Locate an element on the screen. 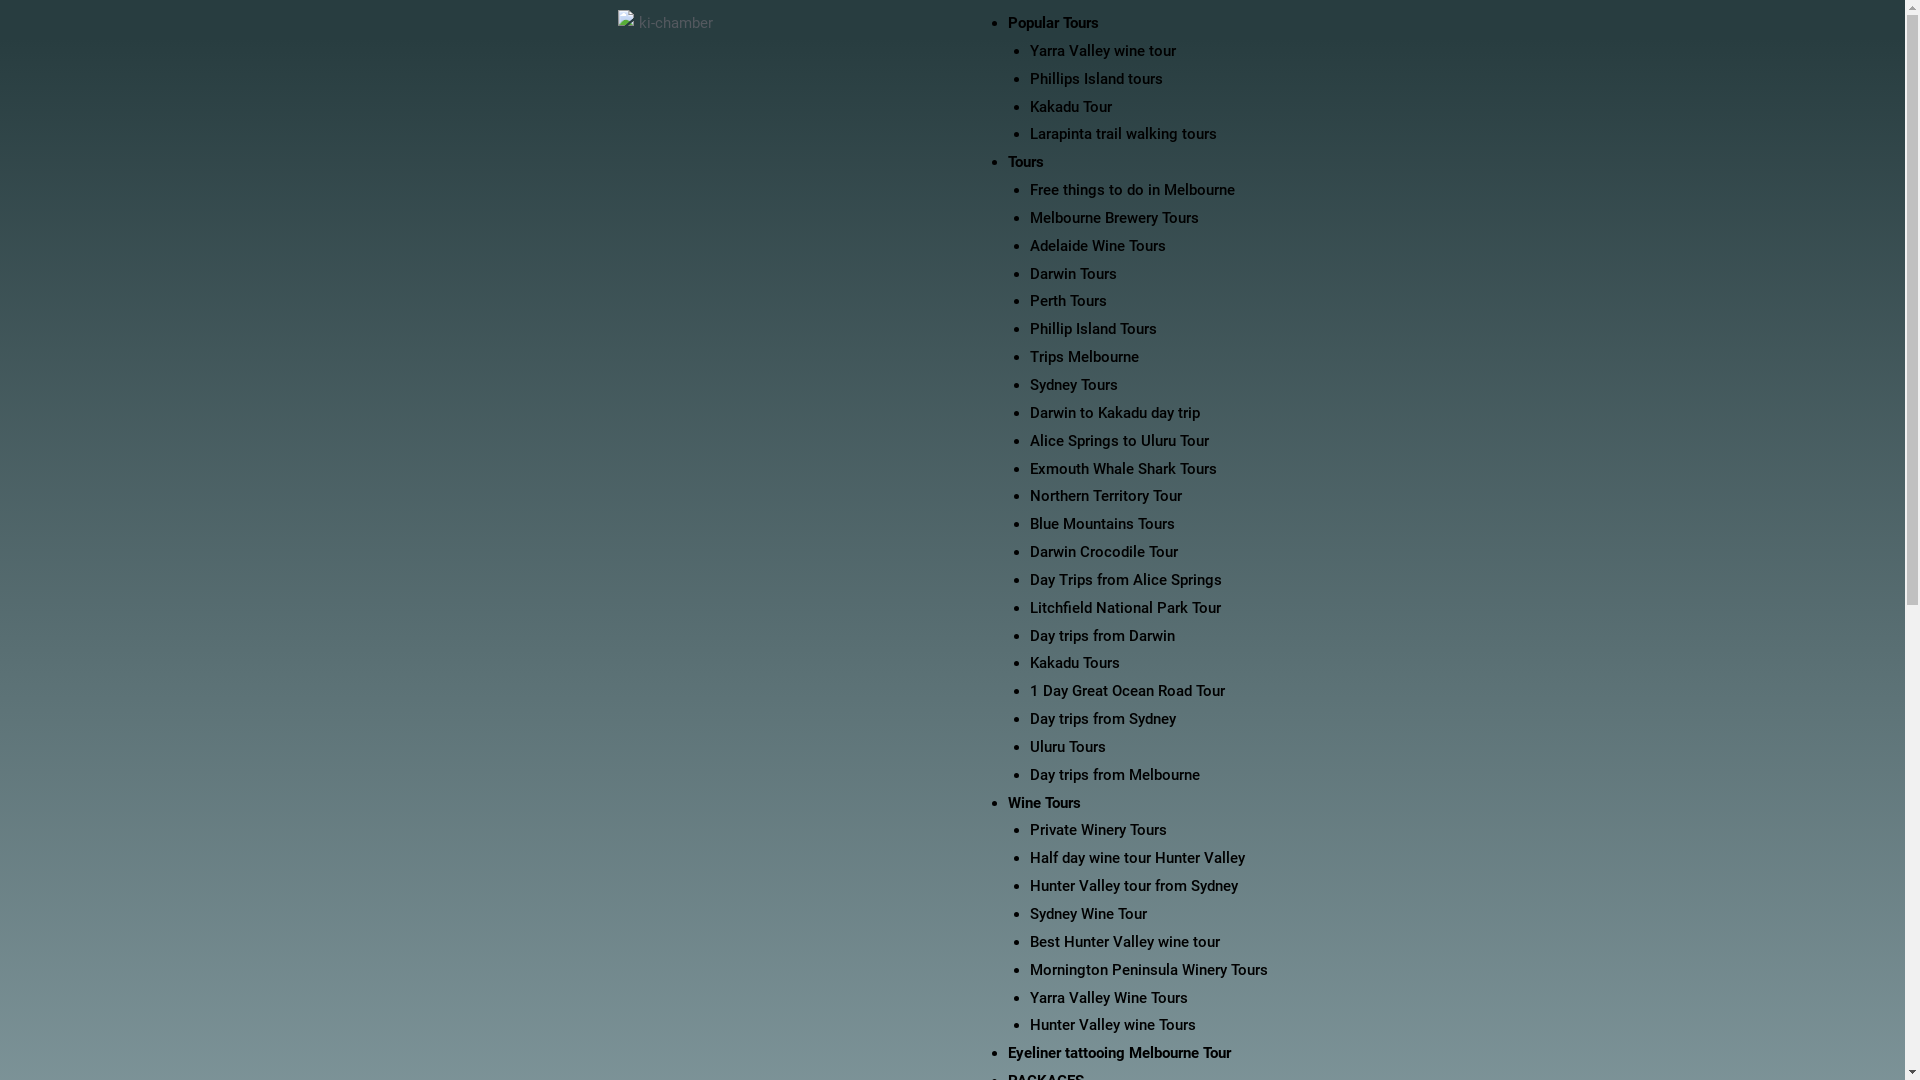 The width and height of the screenshot is (1920, 1080). Eyeliner tattooing Melbourne Tour is located at coordinates (1120, 1053).